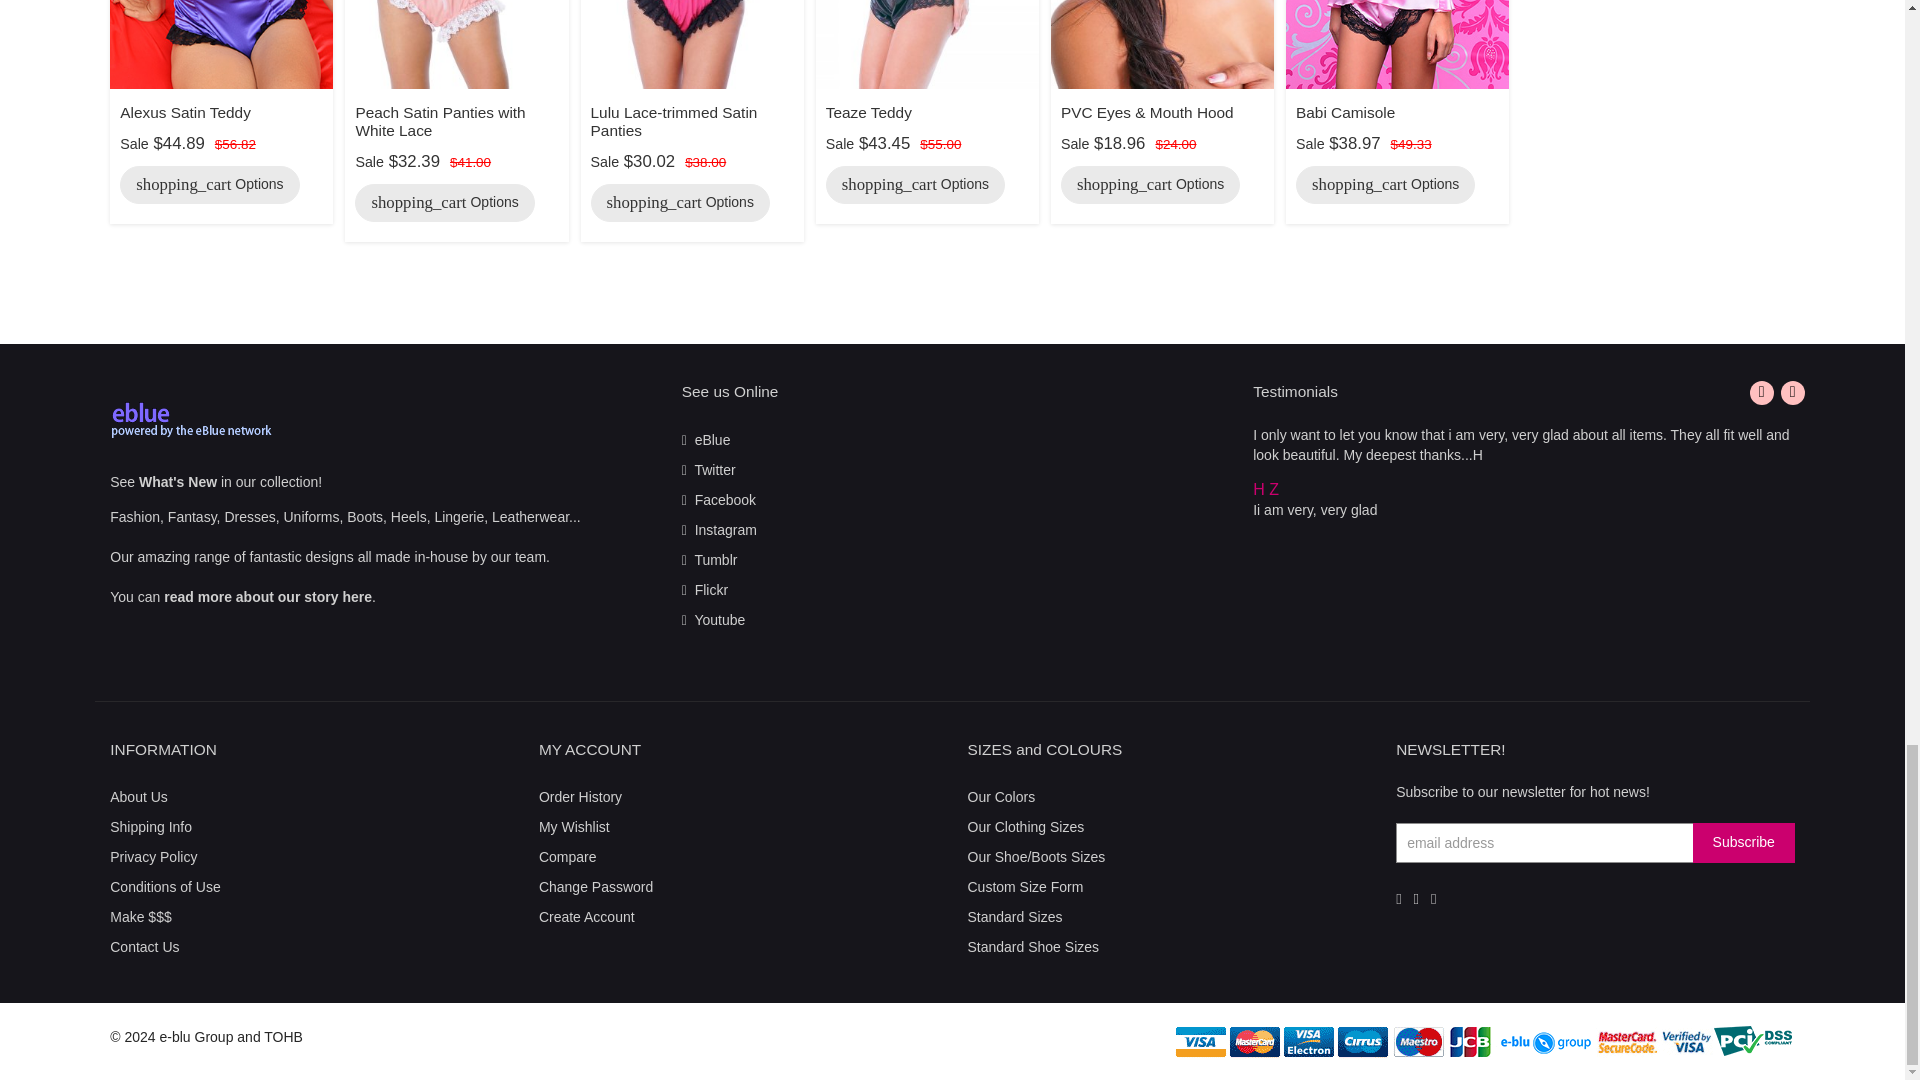  Describe the element at coordinates (1744, 842) in the screenshot. I see `Subscribe` at that location.